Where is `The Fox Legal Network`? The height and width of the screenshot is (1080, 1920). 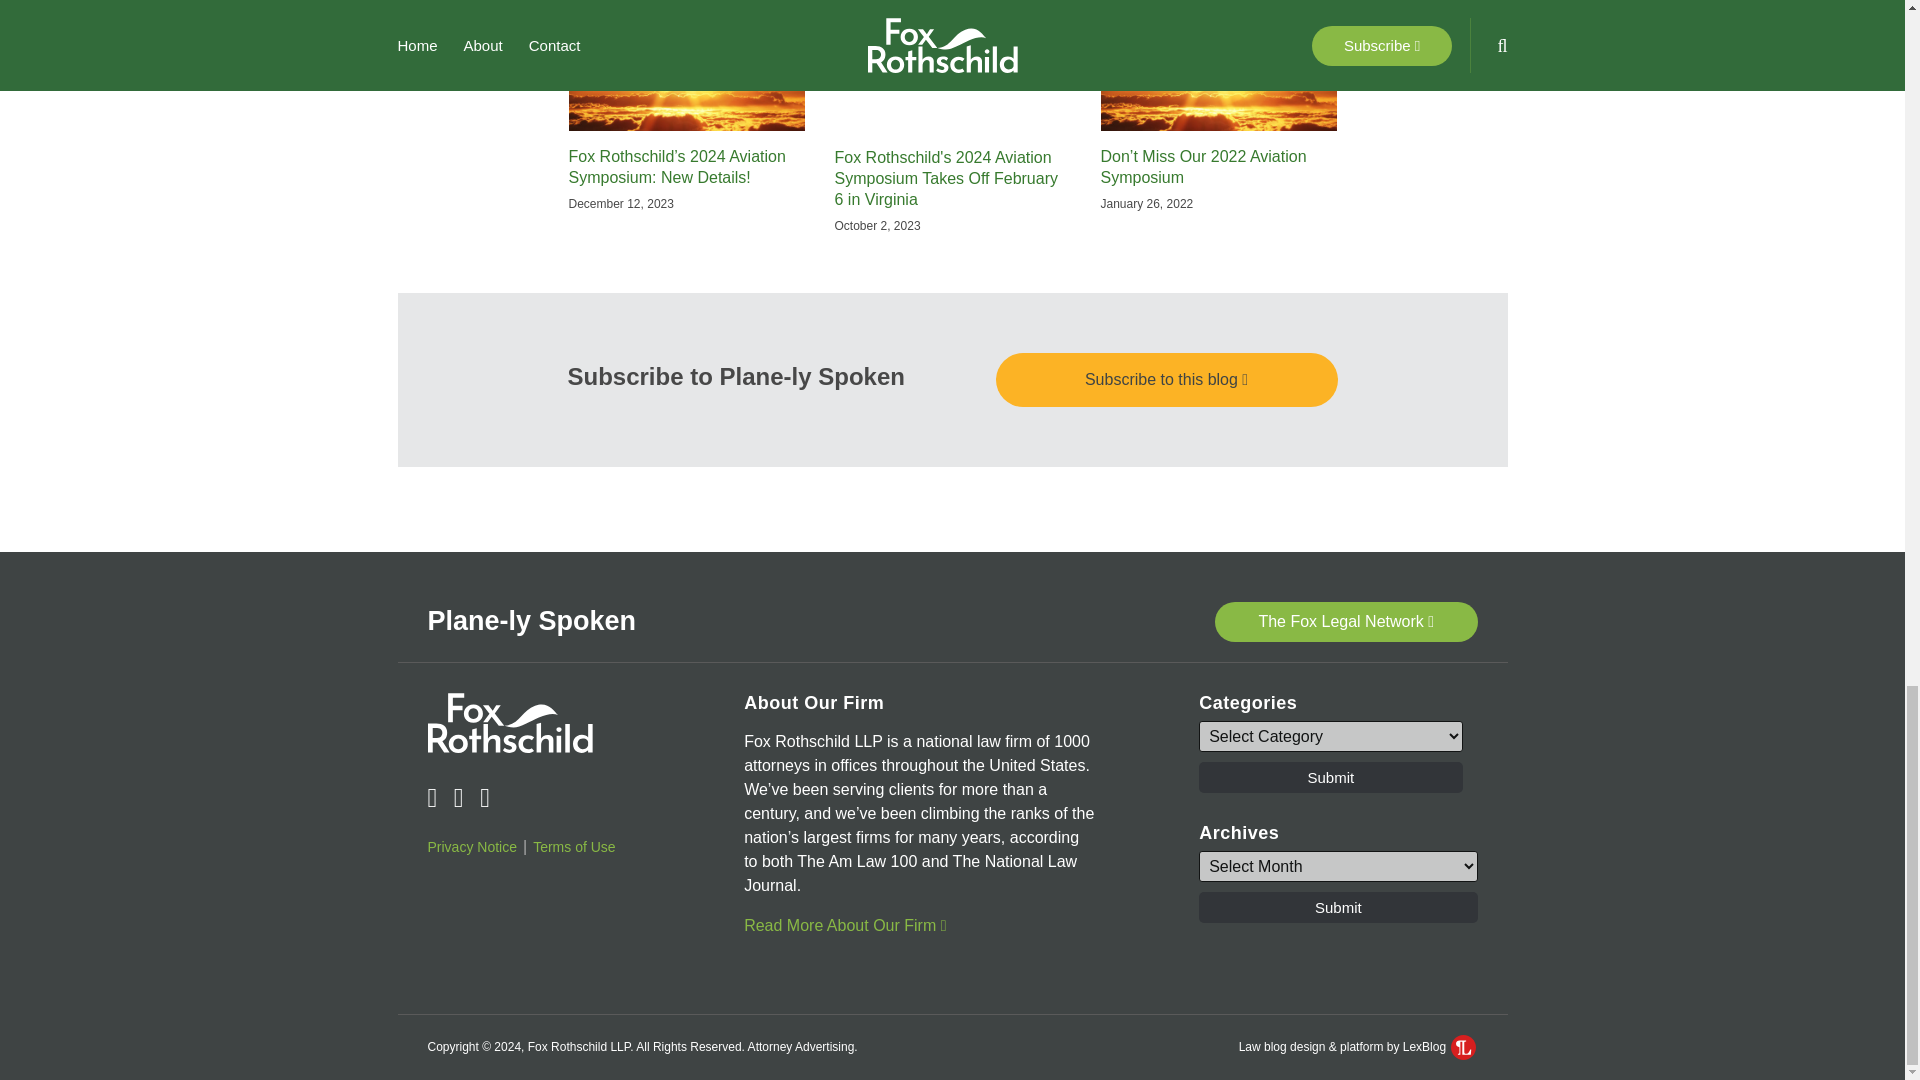
The Fox Legal Network is located at coordinates (1346, 621).